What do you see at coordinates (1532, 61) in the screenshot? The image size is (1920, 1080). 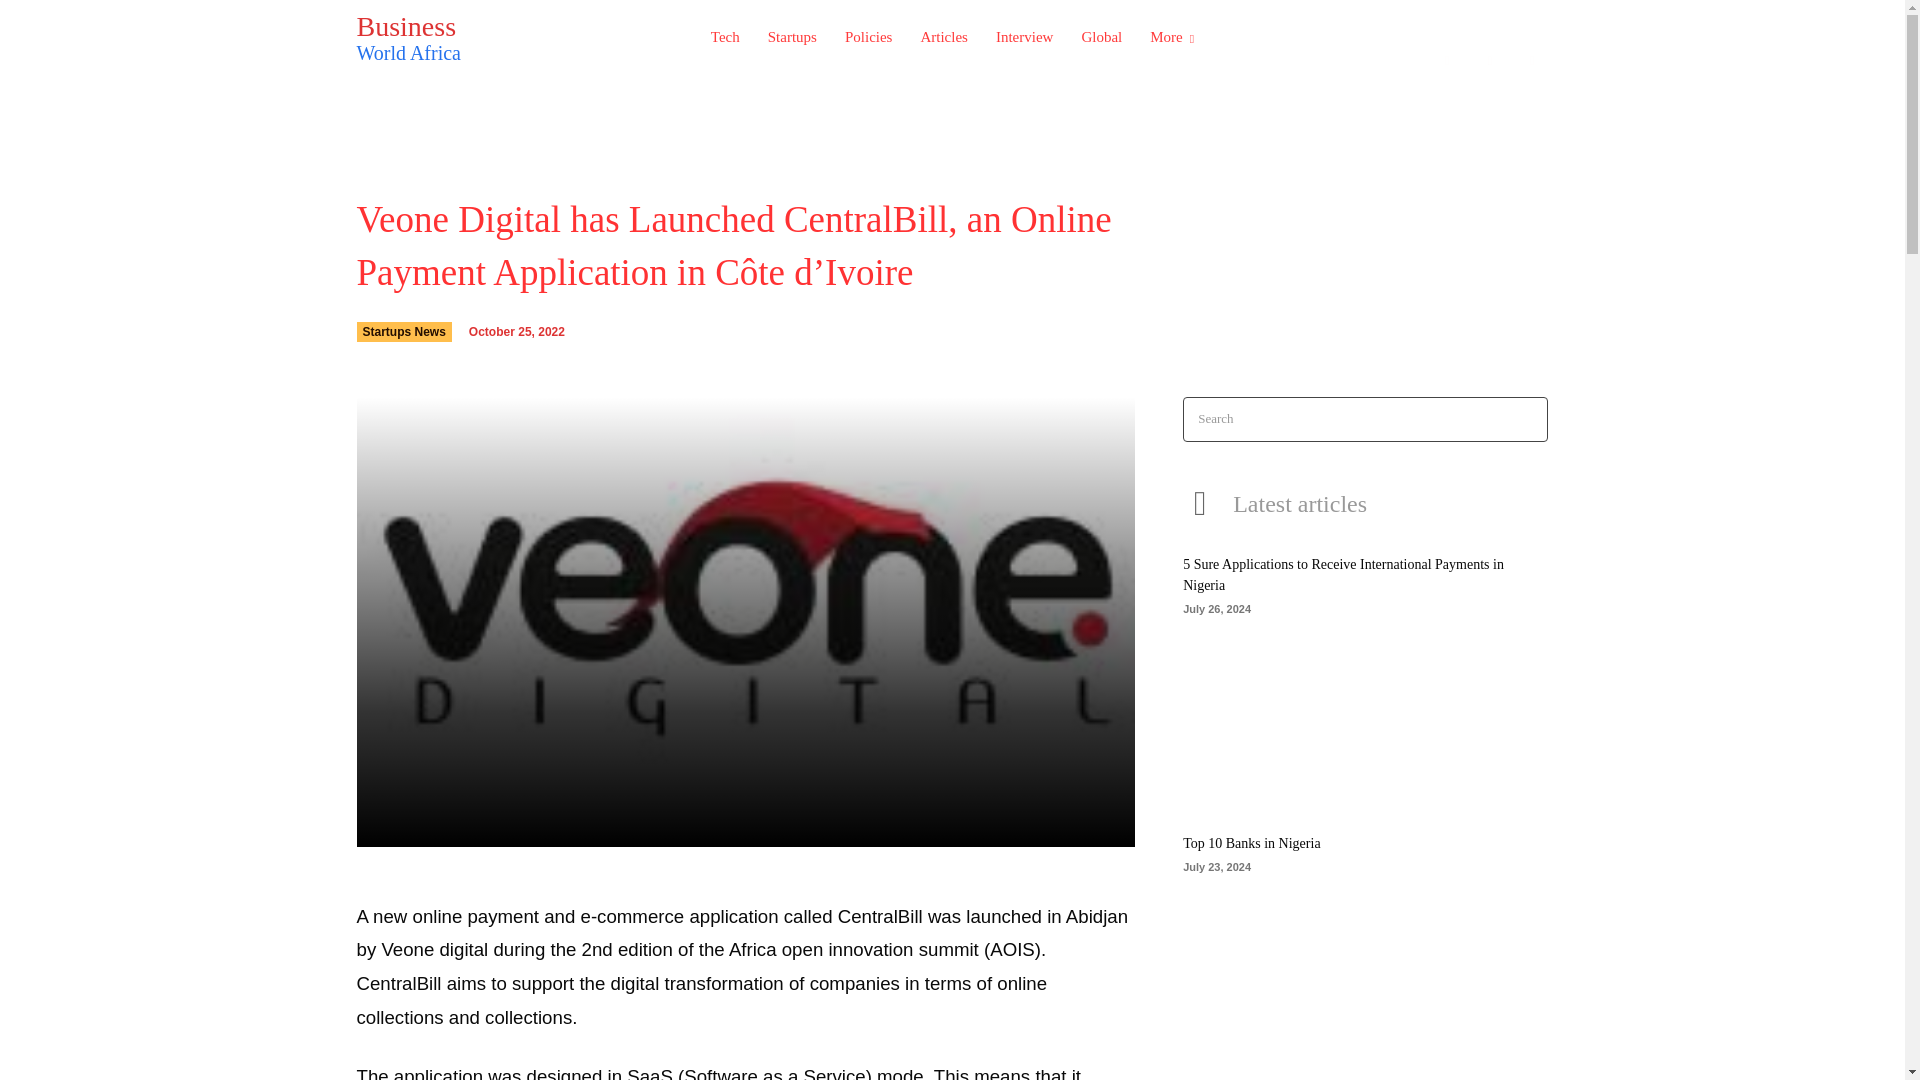 I see `Facebook` at bounding box center [1532, 61].